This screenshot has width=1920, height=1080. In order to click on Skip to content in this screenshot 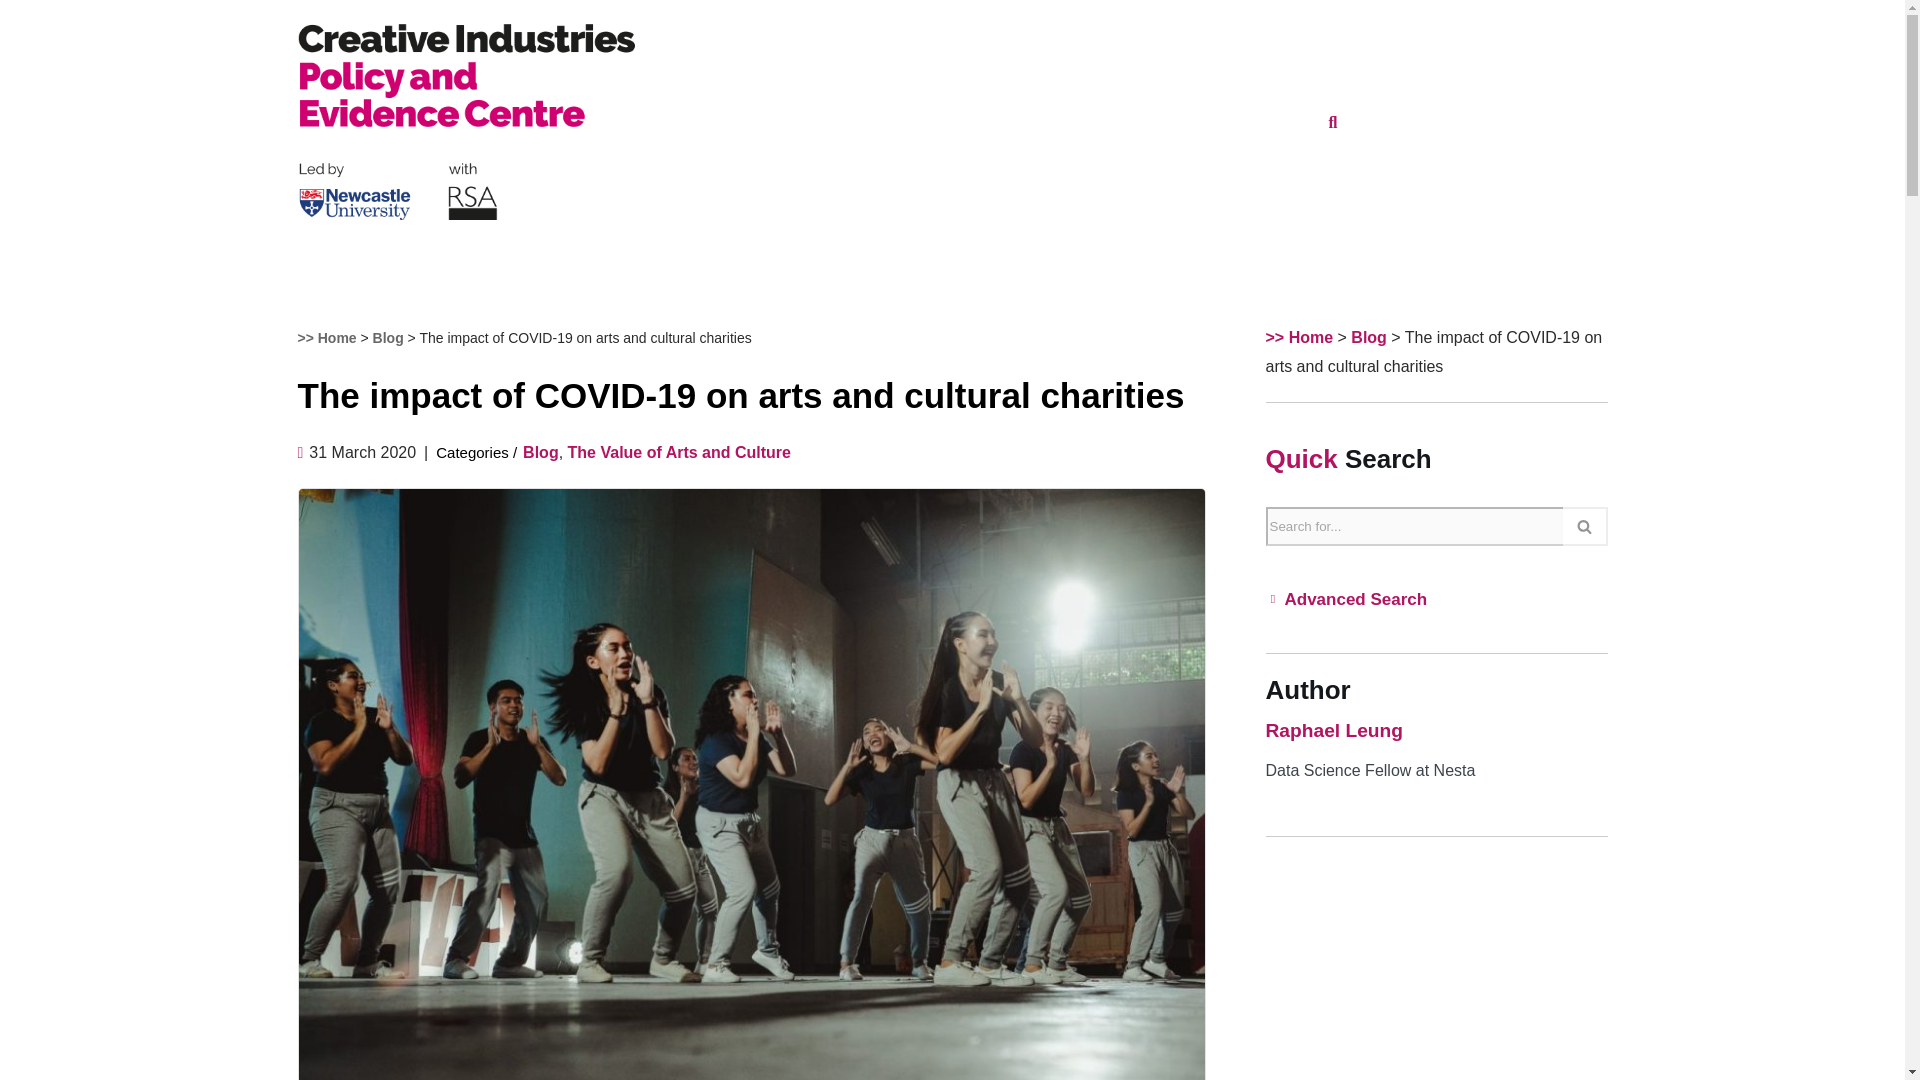, I will do `click(15, 42)`.